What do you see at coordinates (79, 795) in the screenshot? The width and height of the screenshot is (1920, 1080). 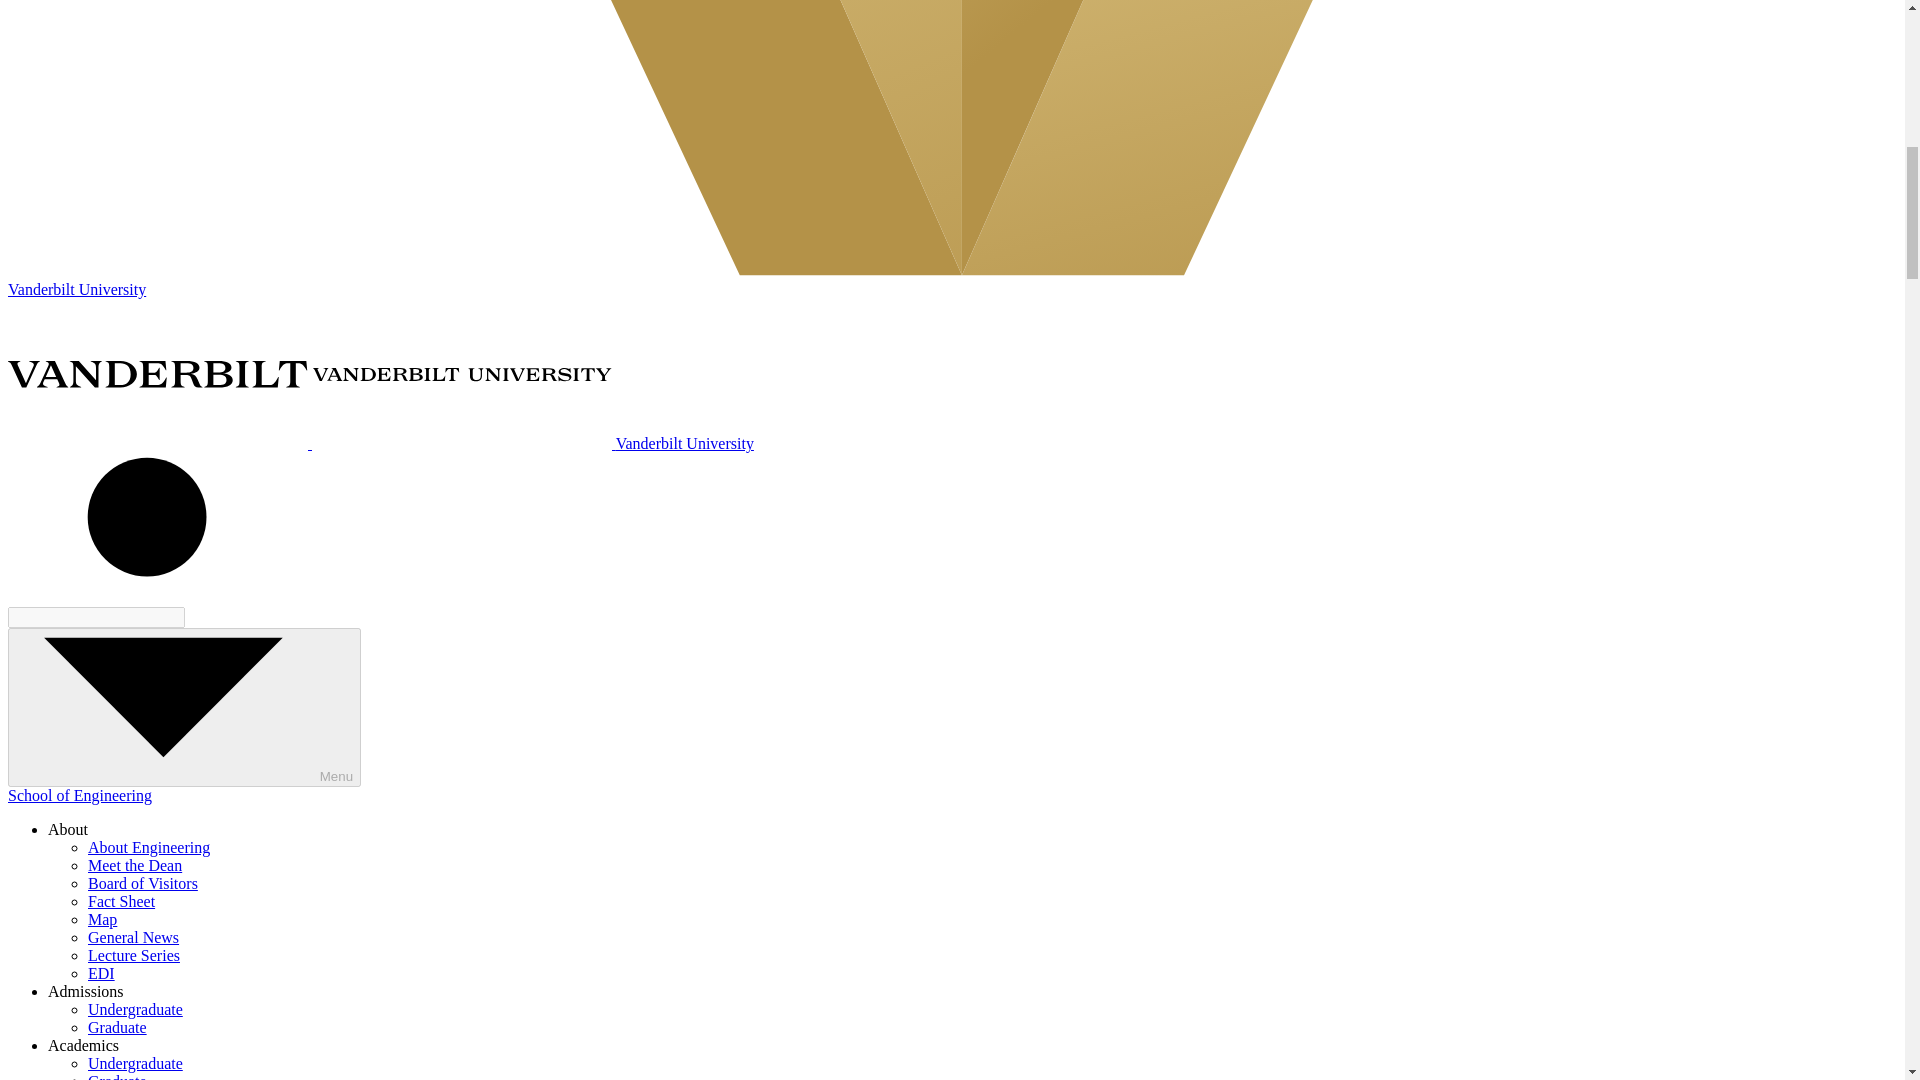 I see `School of Engineering` at bounding box center [79, 795].